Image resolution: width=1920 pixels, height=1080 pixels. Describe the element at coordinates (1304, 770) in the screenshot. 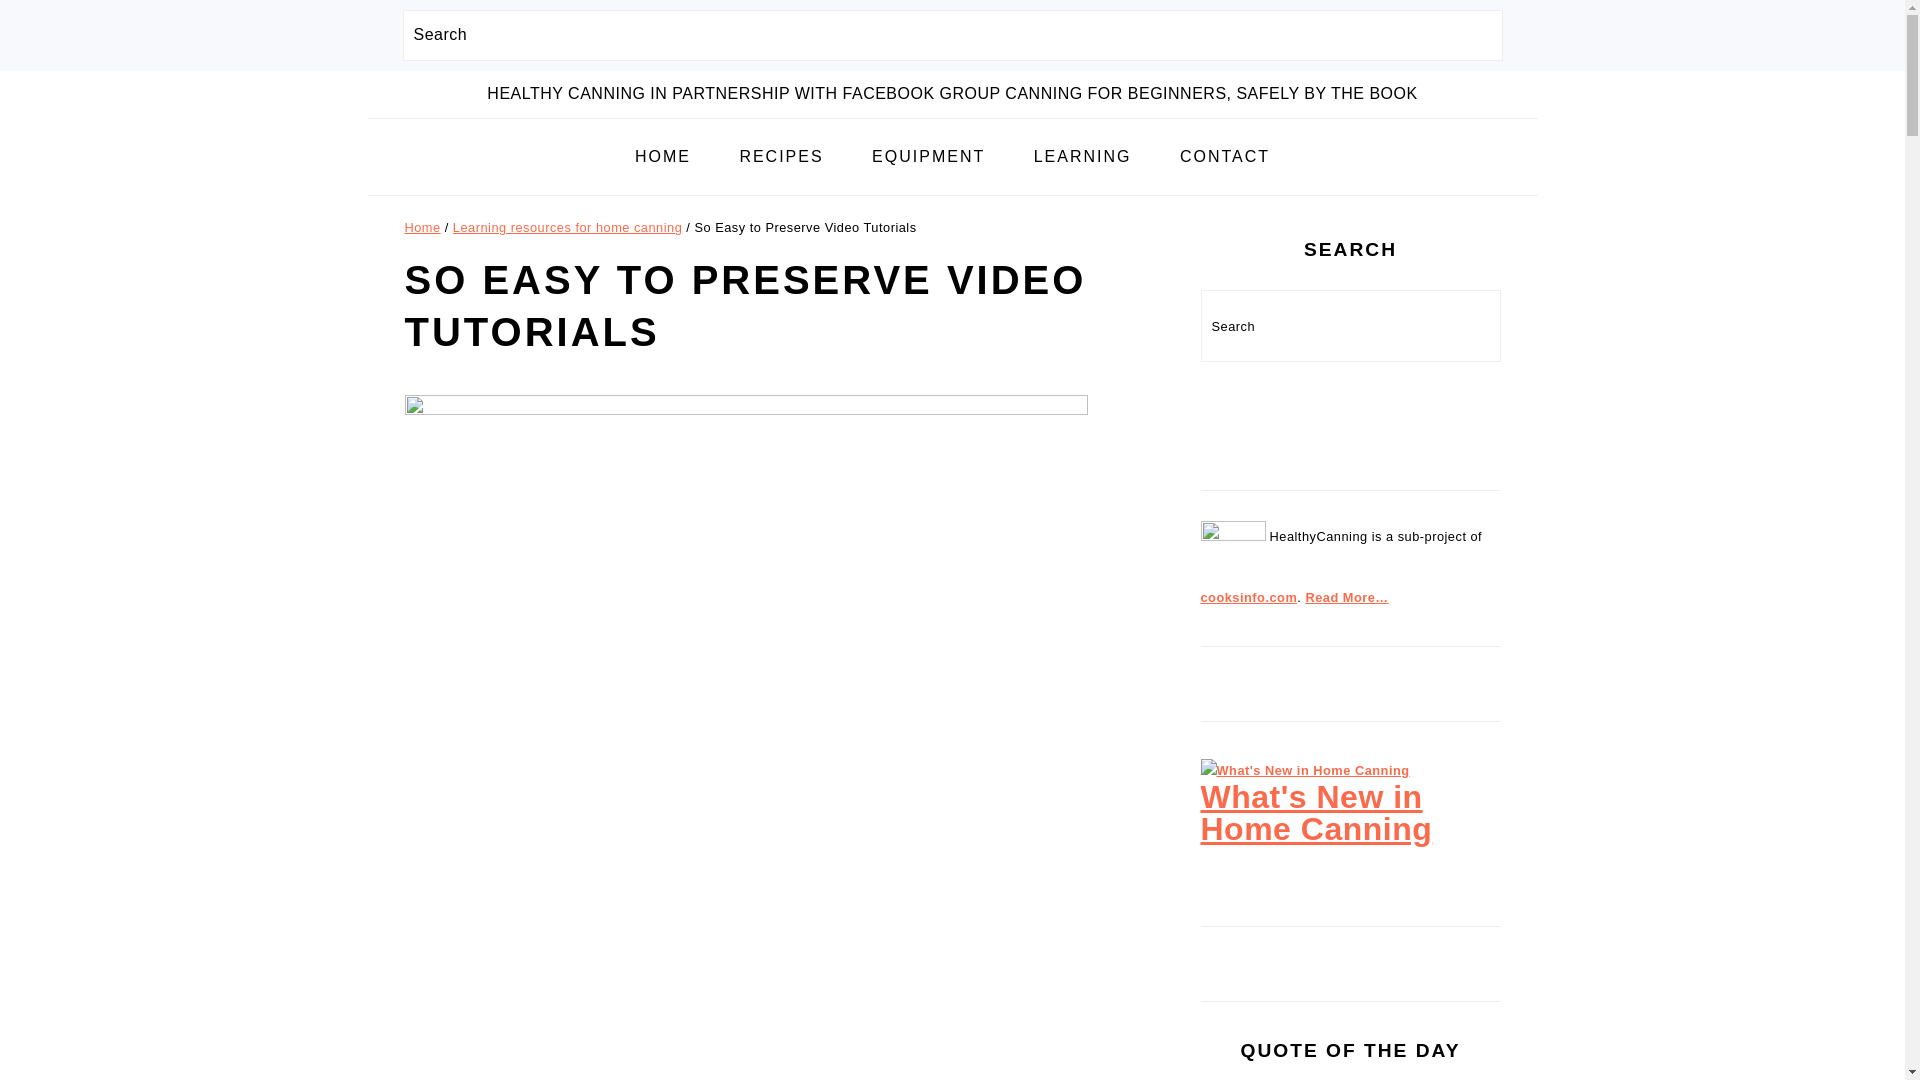

I see `What's New in Home Canning` at that location.